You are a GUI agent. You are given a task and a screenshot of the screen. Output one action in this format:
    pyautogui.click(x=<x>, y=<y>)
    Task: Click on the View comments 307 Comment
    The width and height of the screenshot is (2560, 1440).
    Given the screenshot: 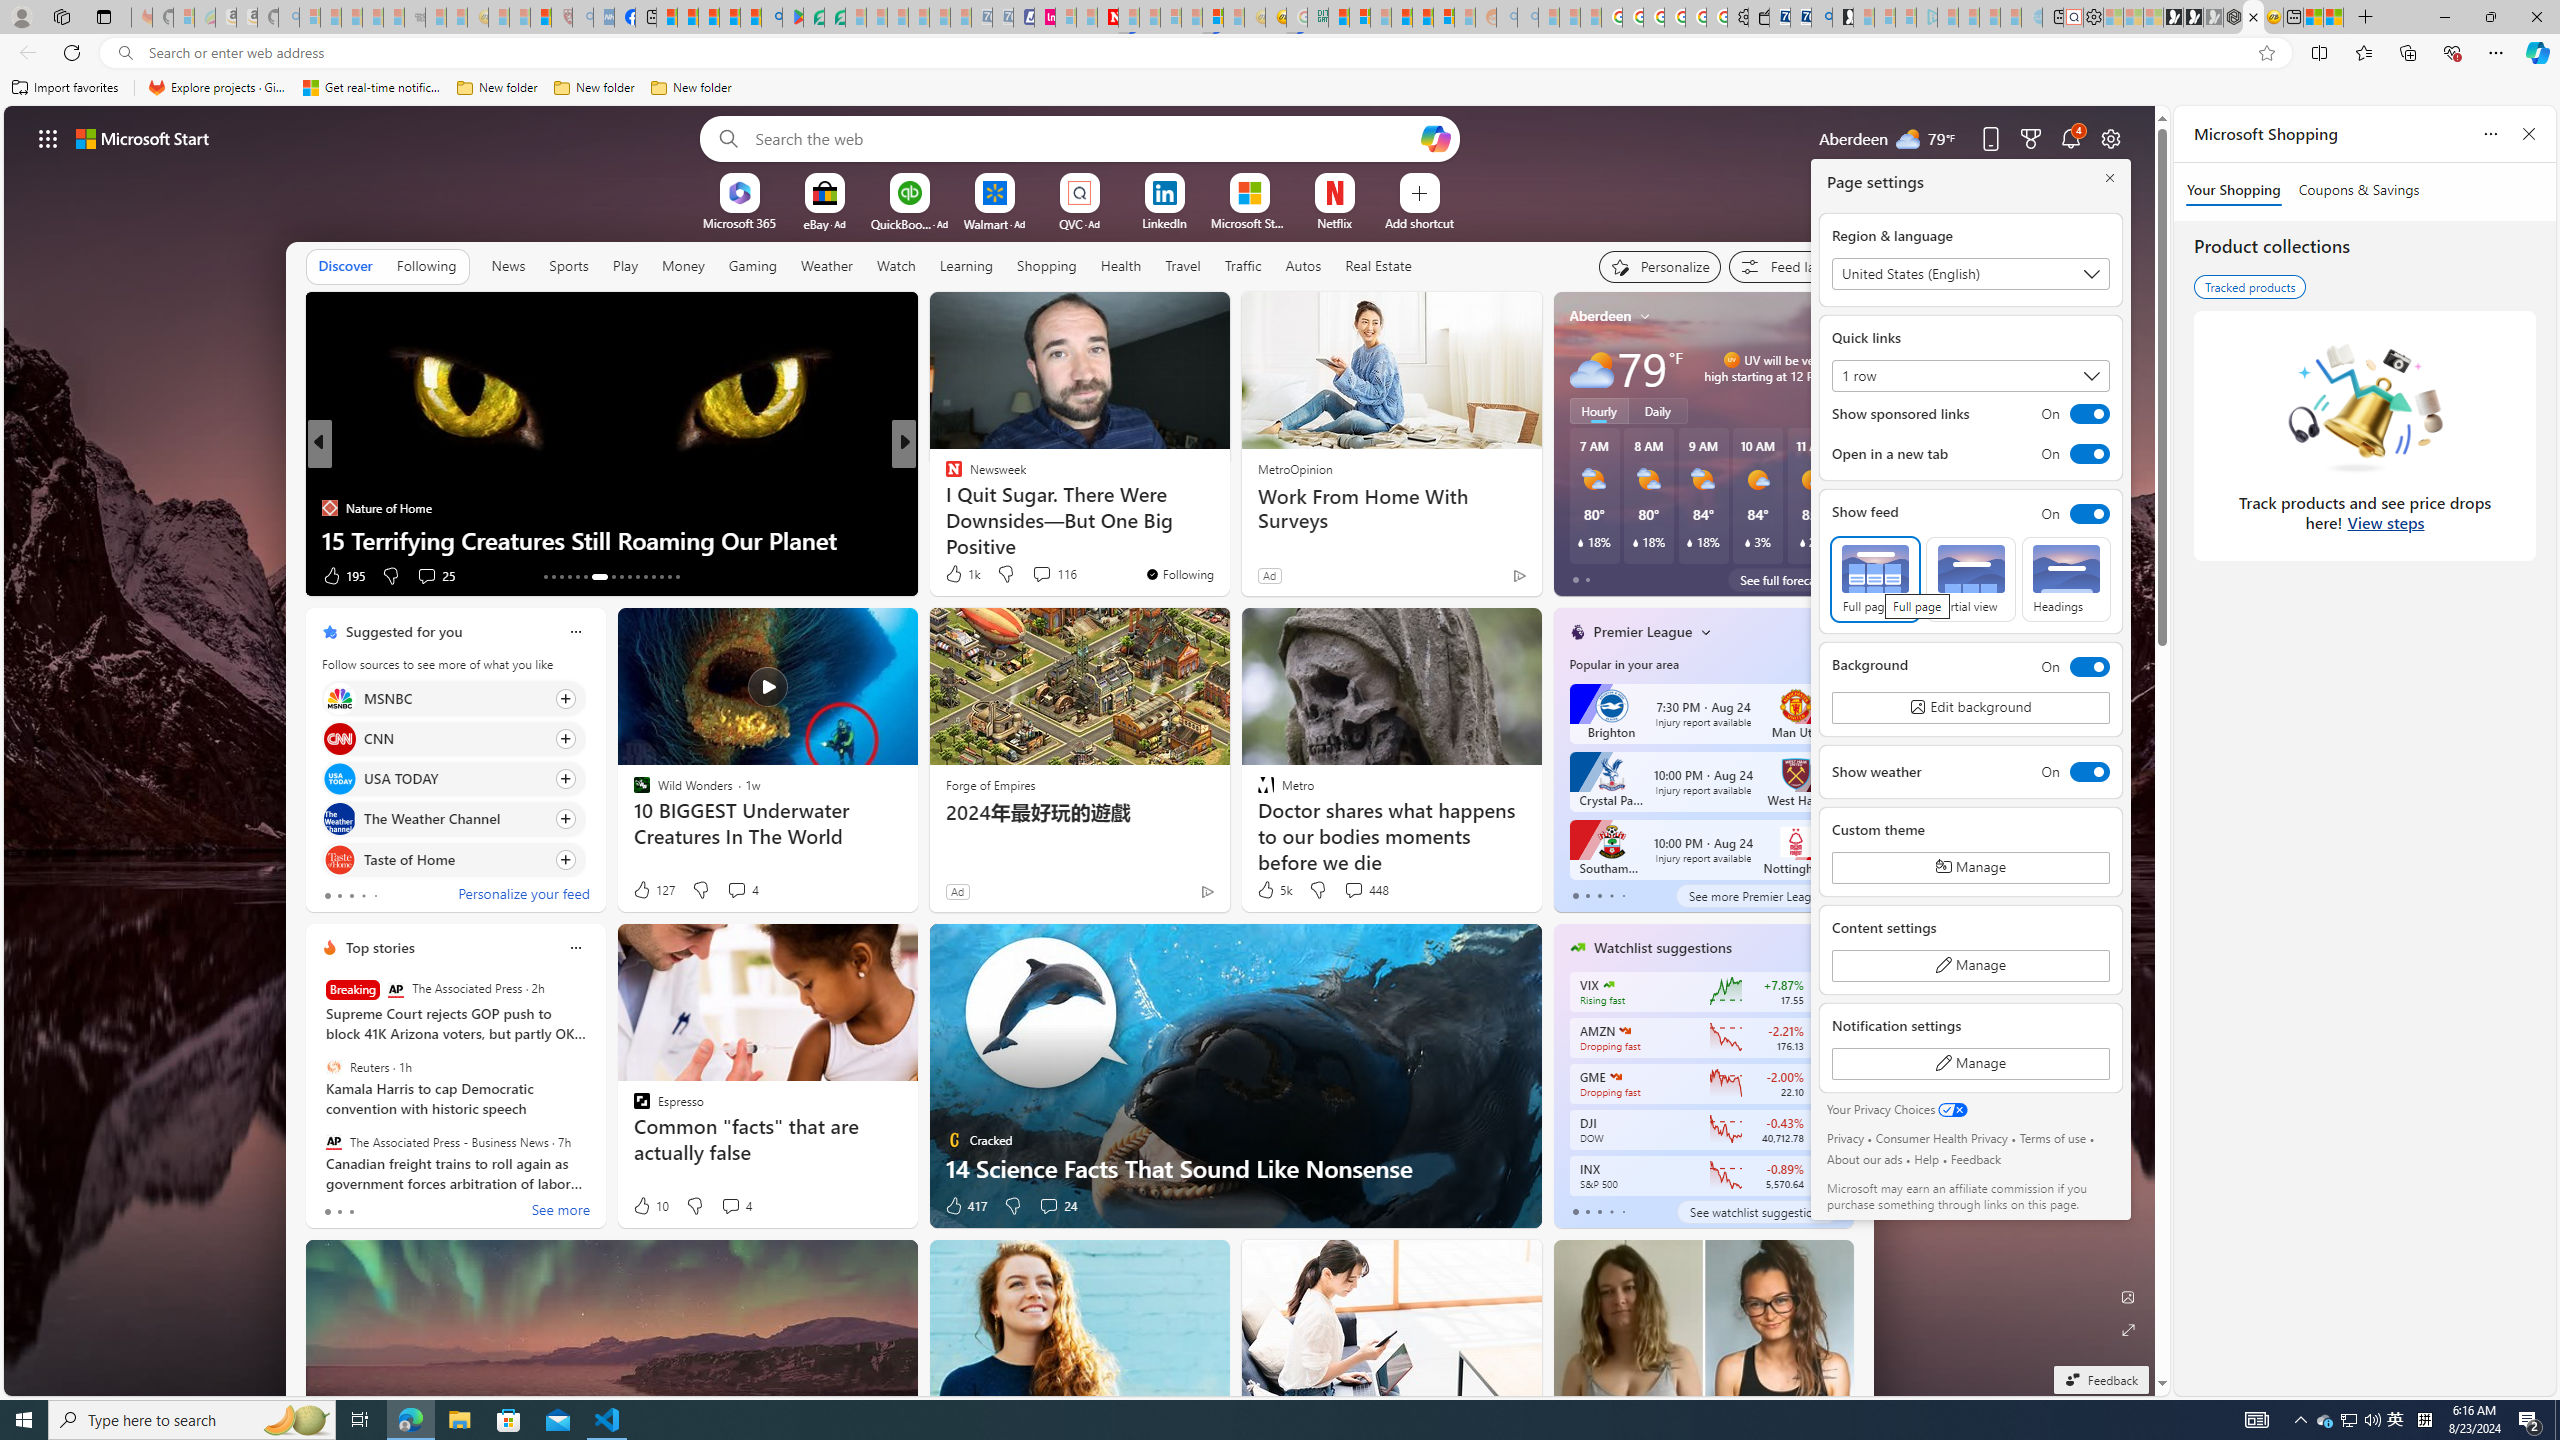 What is the action you would take?
    pyautogui.click(x=1036, y=575)
    